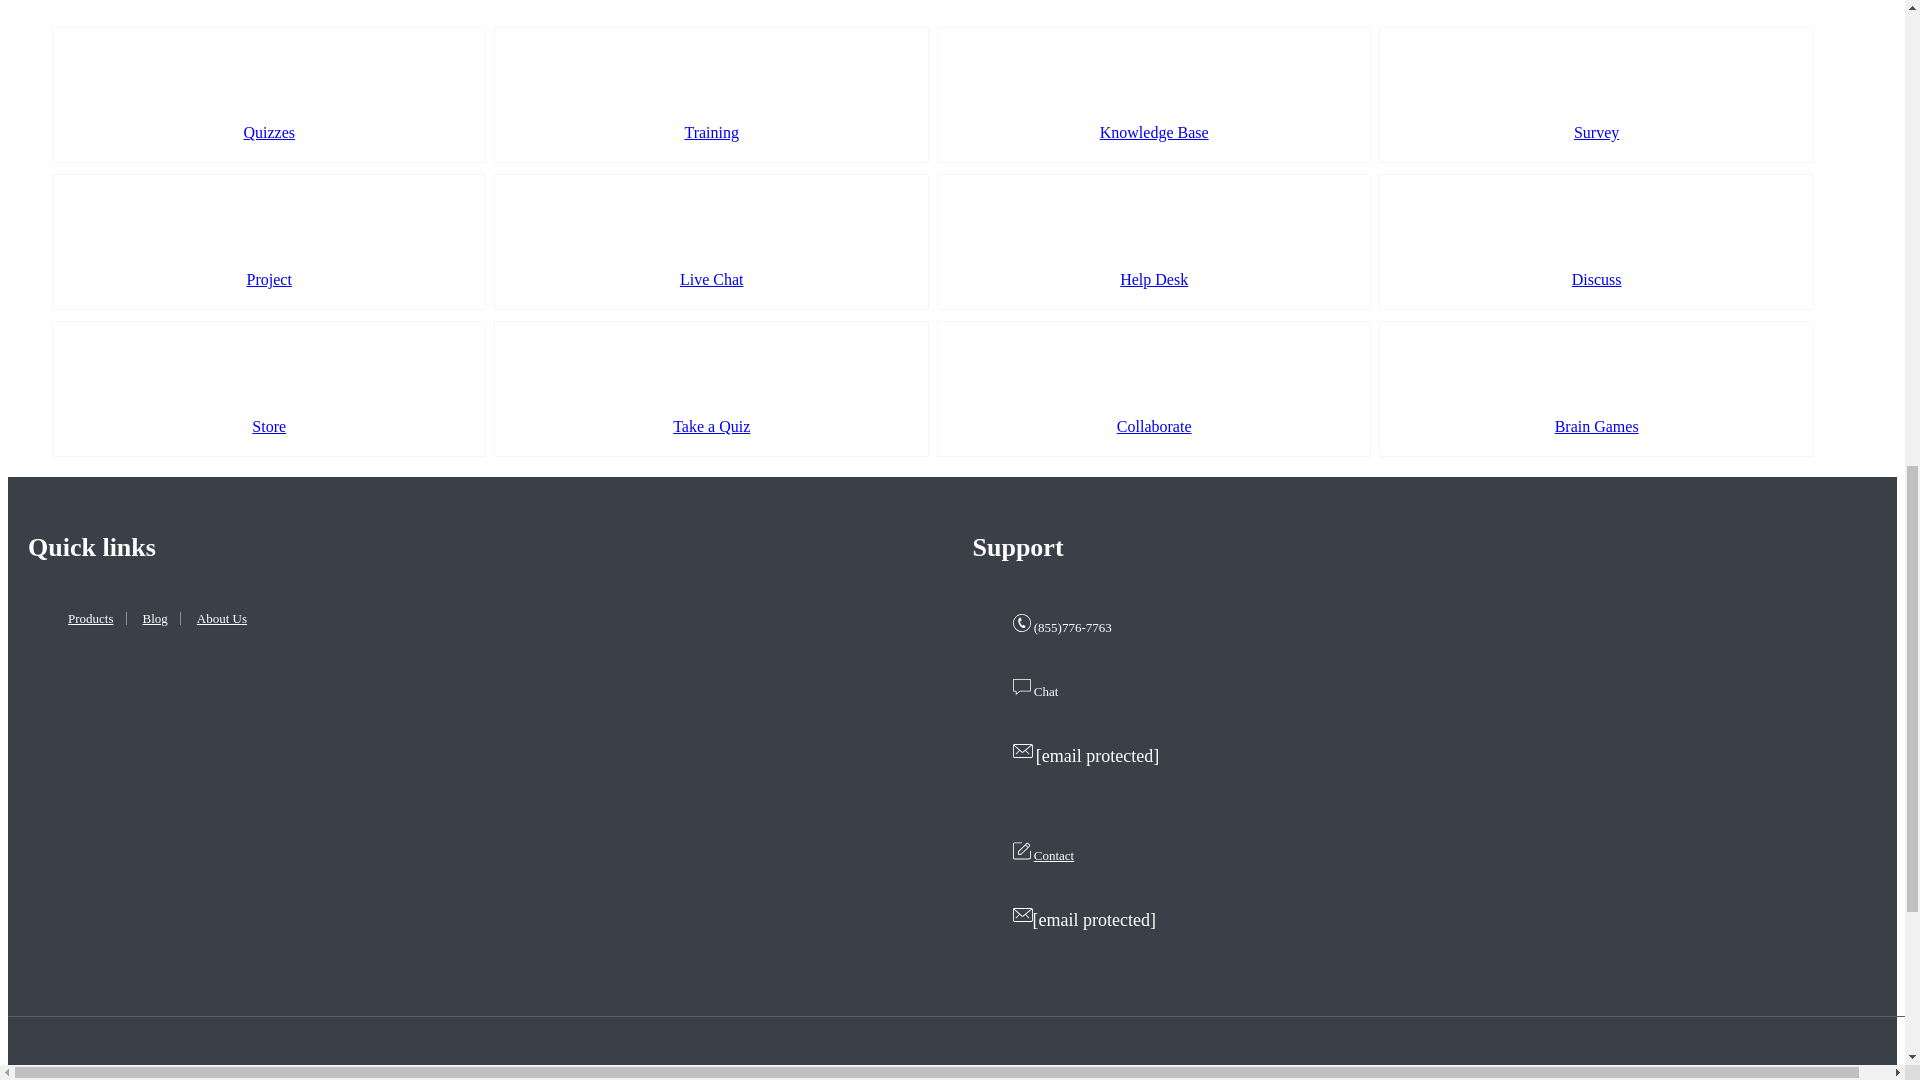 This screenshot has height=1080, width=1920. Describe the element at coordinates (1828, 1076) in the screenshot. I see `Follow us on facebook` at that location.